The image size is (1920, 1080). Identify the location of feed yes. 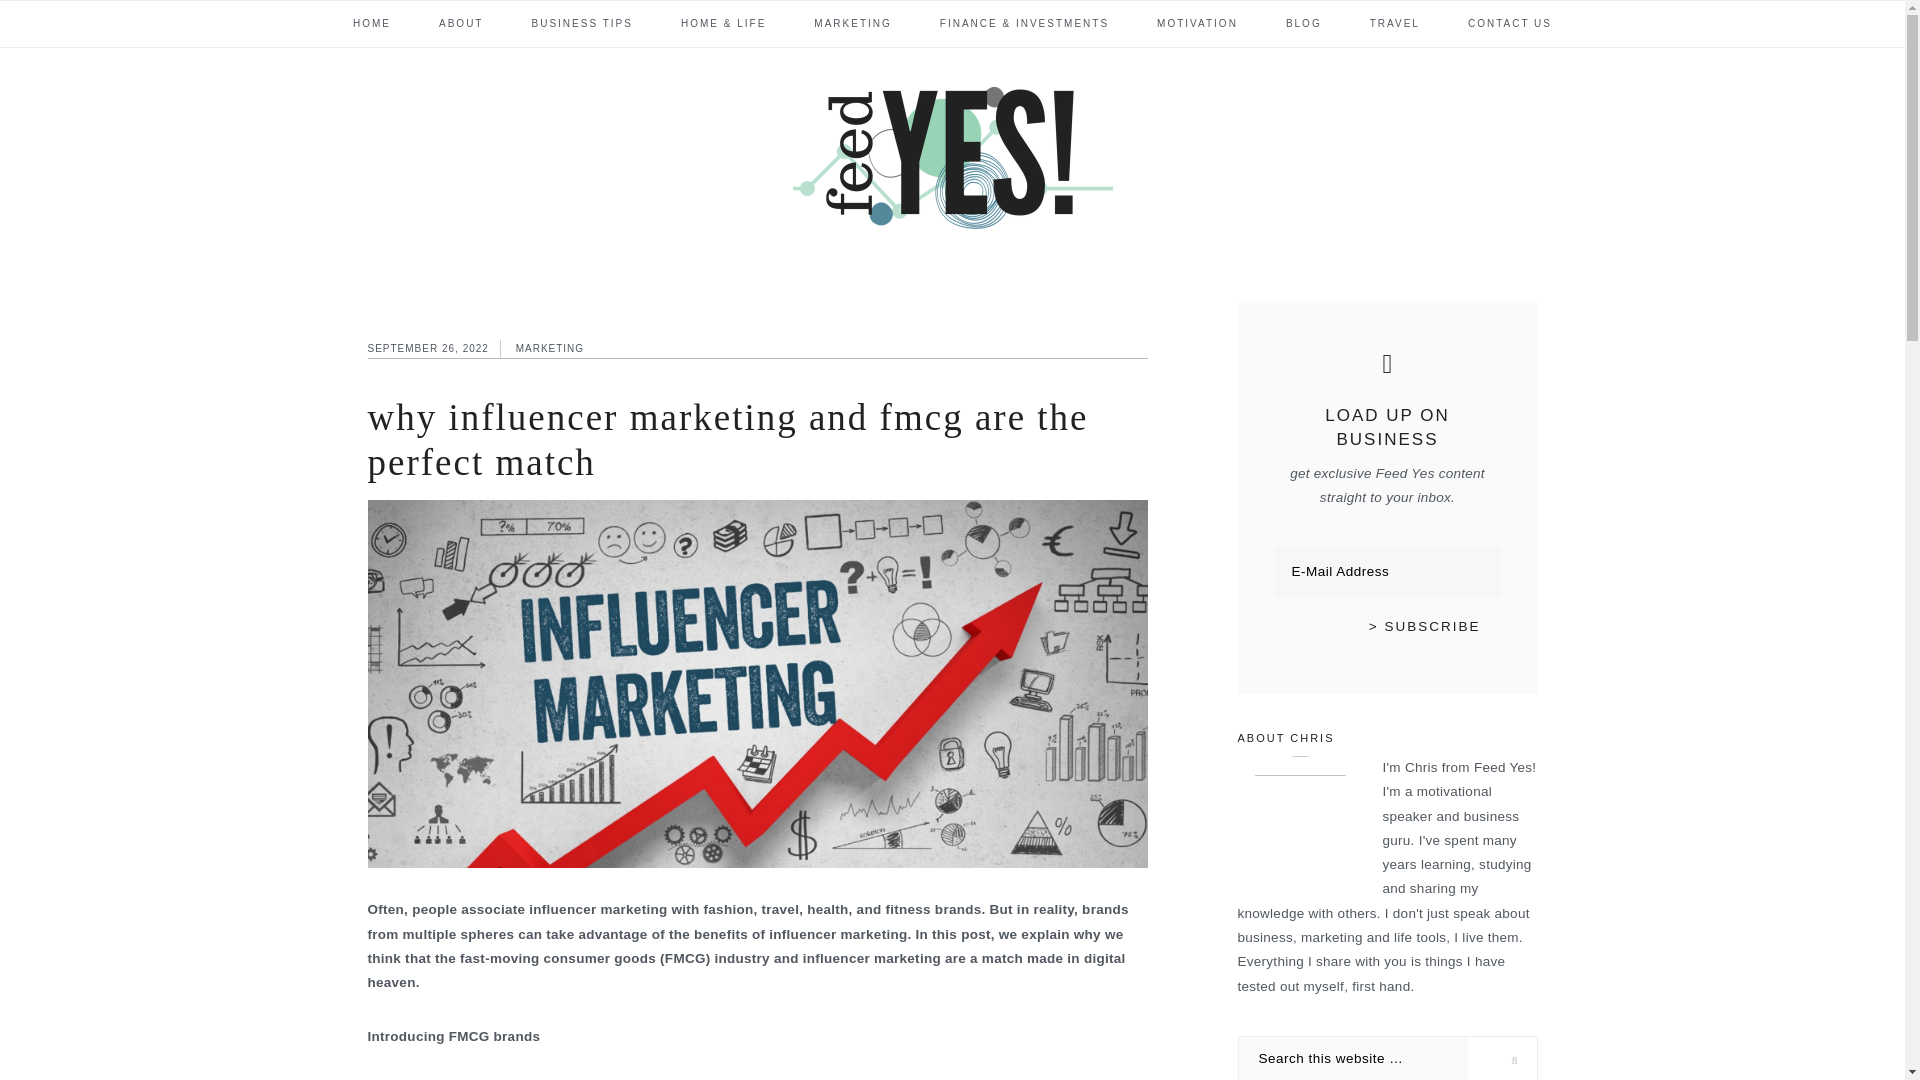
(951, 153).